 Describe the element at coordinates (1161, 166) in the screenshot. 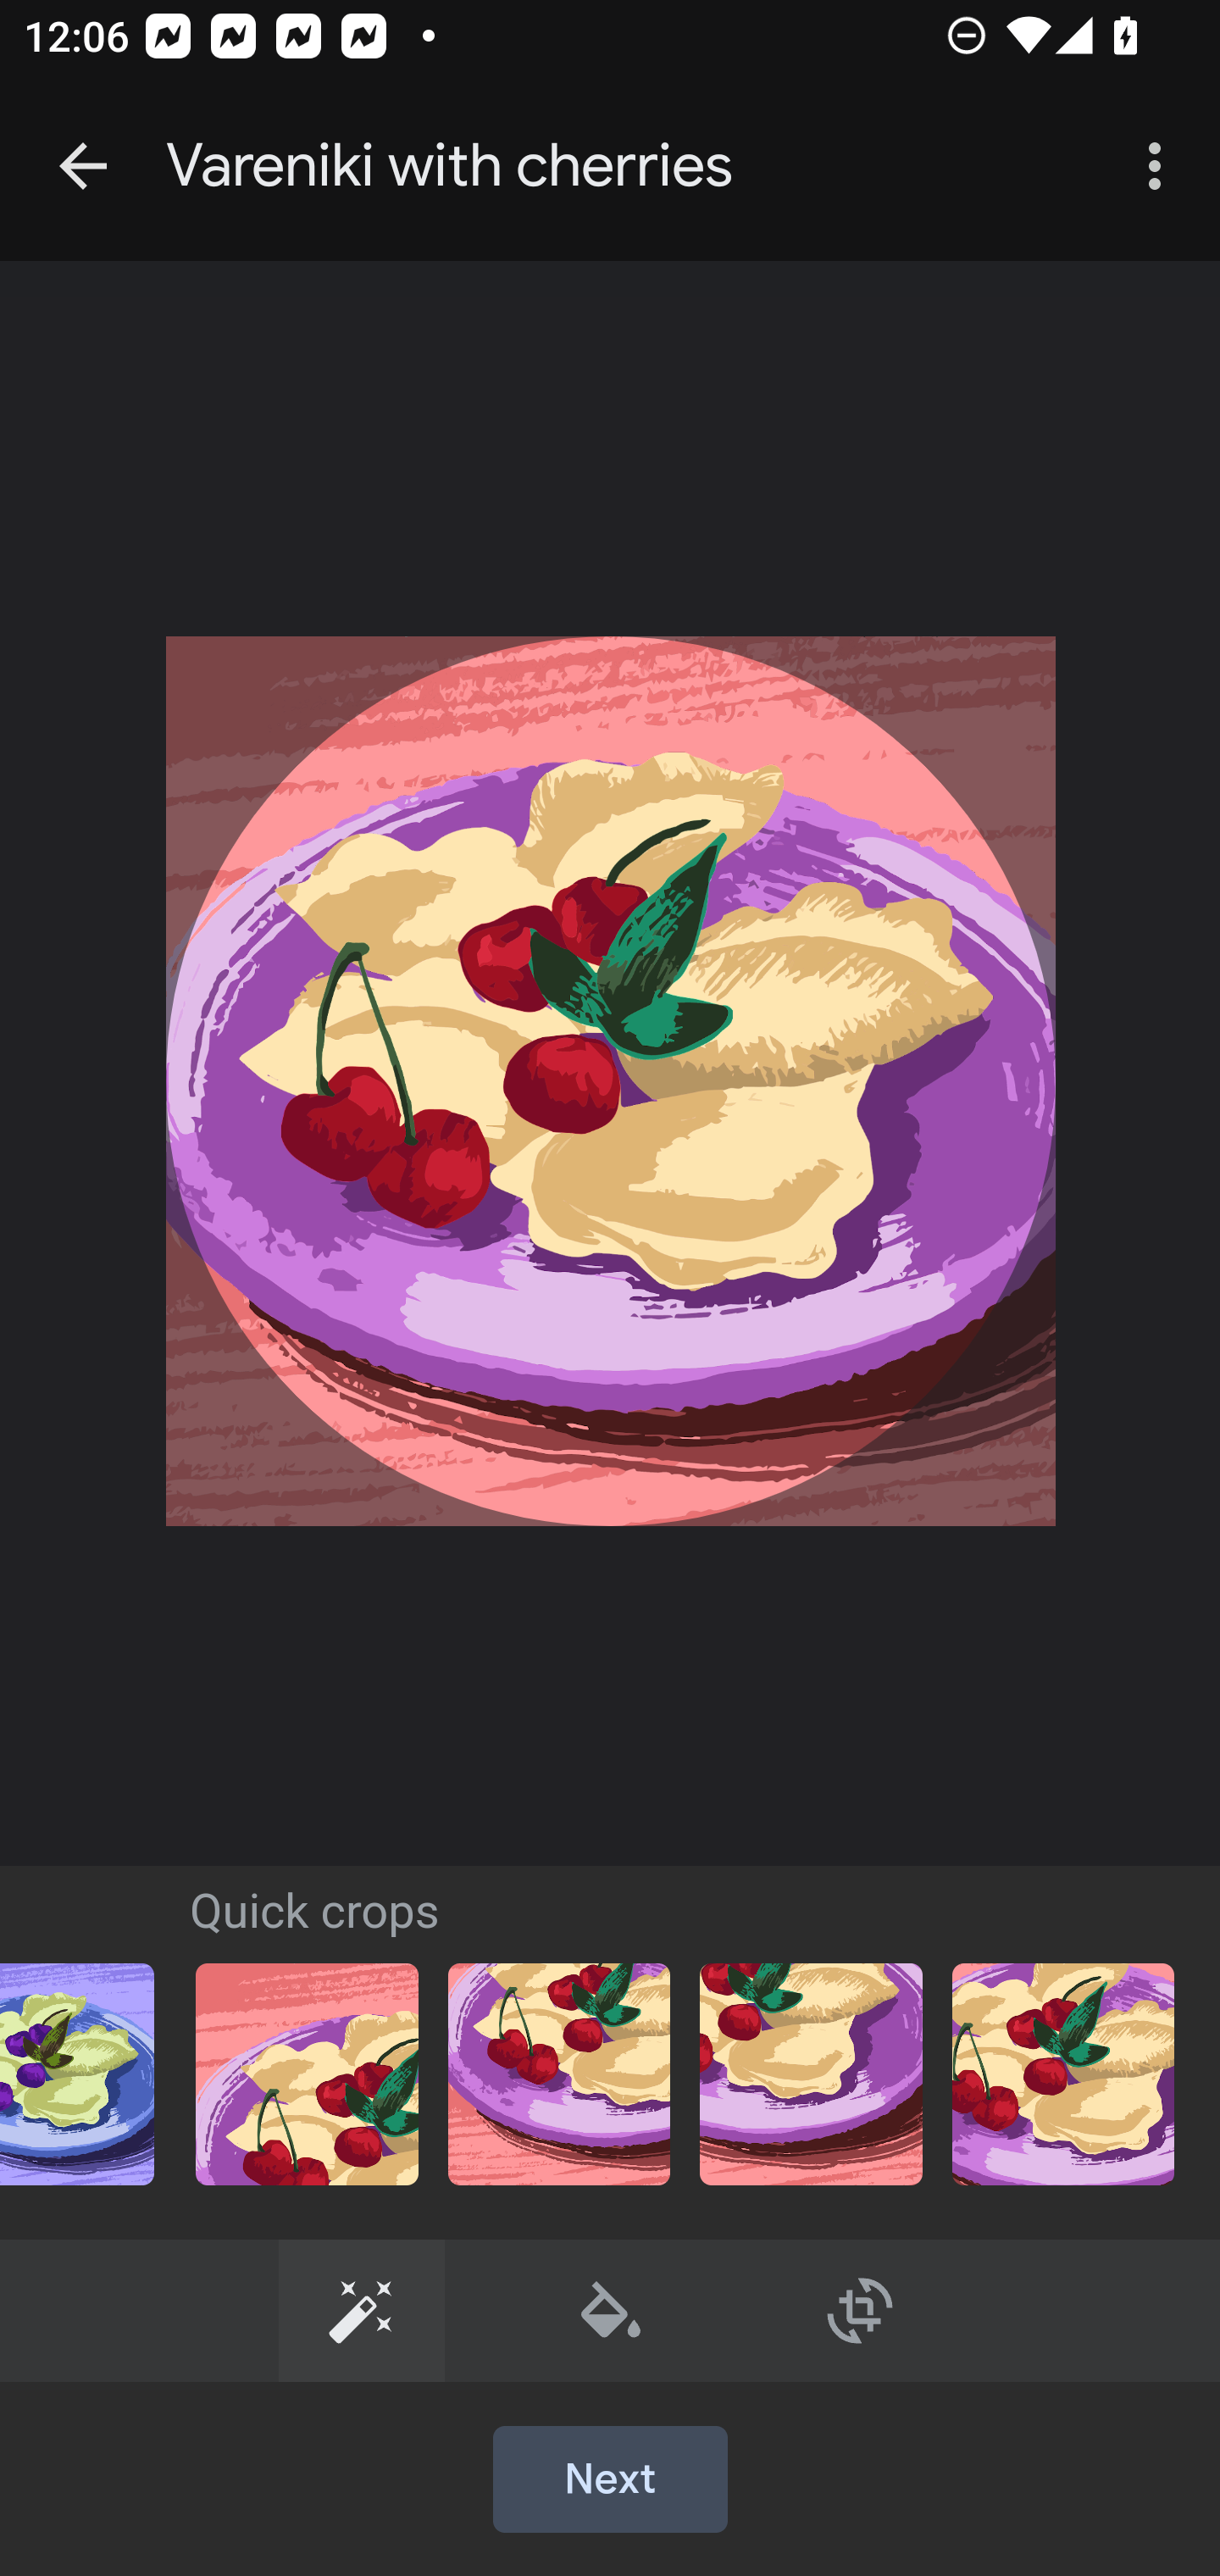

I see `More options` at that location.